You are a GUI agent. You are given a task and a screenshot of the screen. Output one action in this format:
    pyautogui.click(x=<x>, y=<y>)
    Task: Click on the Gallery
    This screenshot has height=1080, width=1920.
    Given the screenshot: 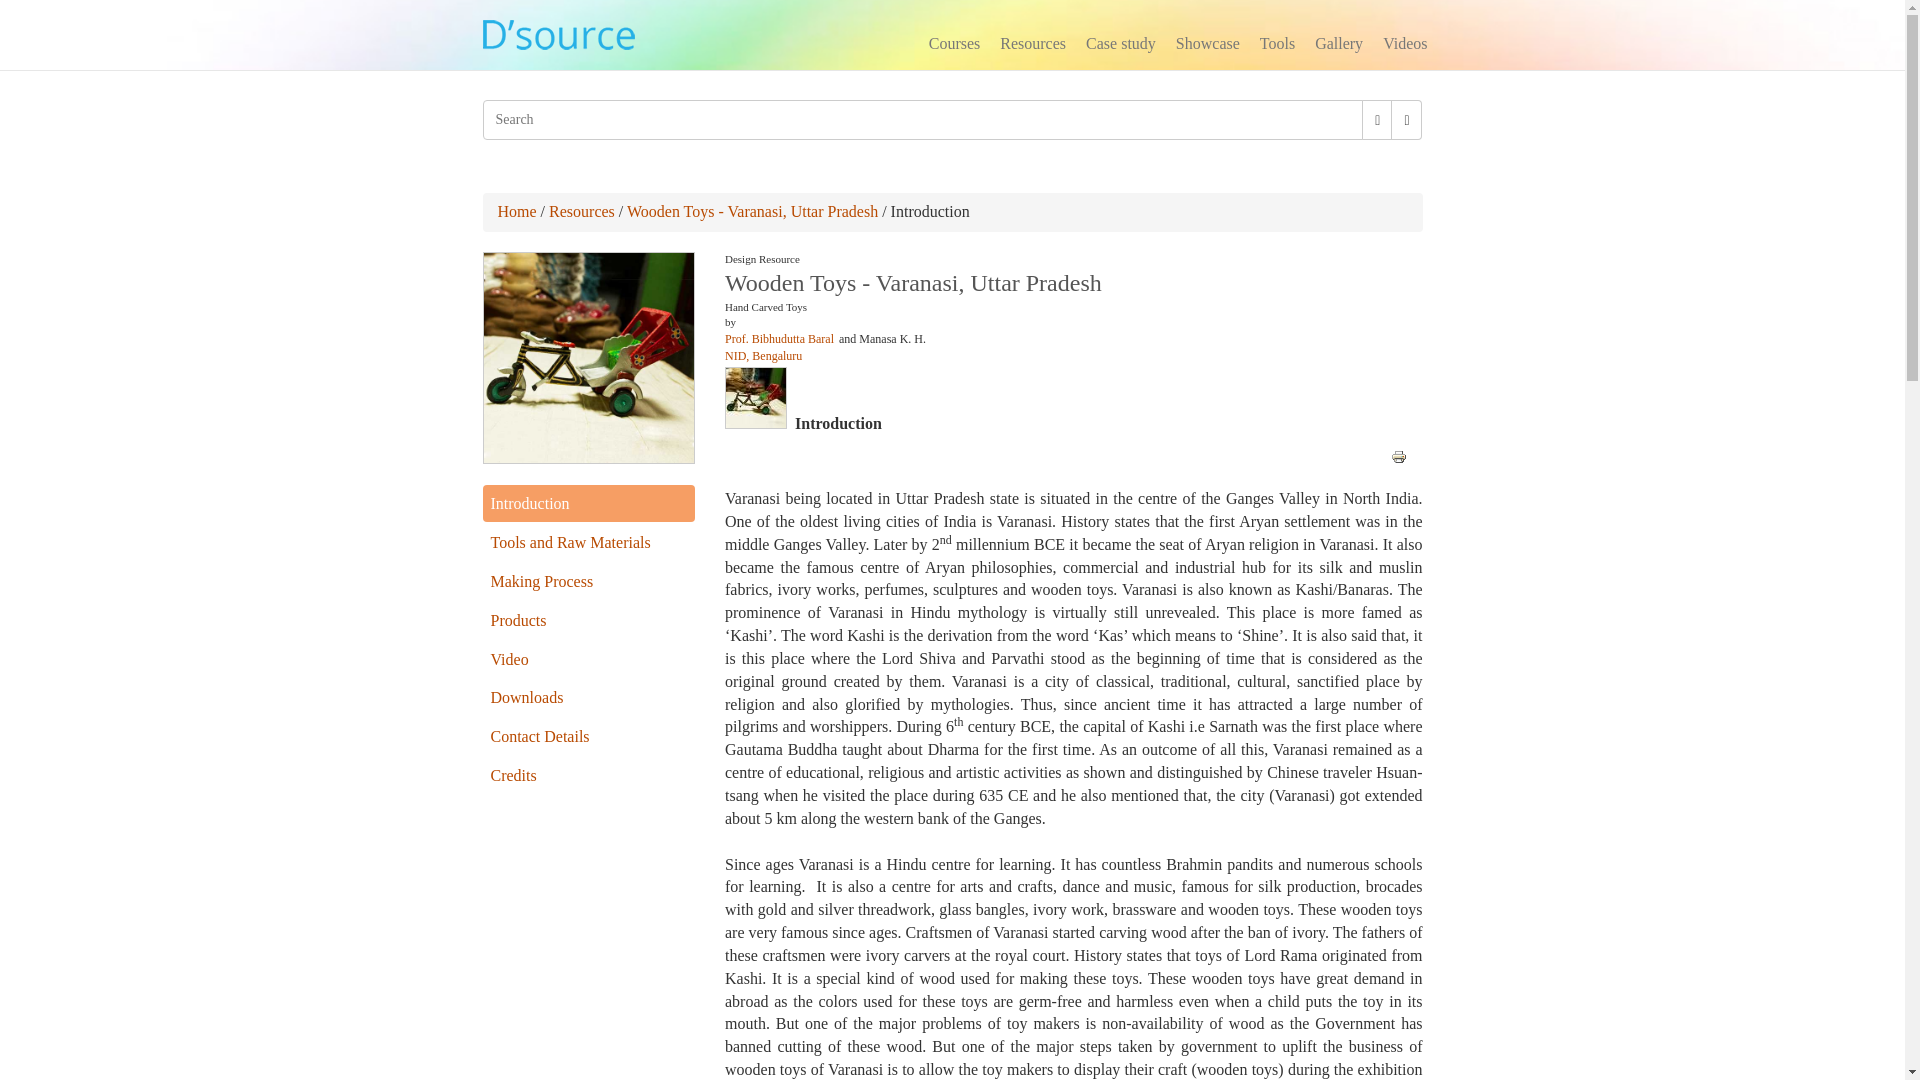 What is the action you would take?
    pyautogui.click(x=1338, y=46)
    